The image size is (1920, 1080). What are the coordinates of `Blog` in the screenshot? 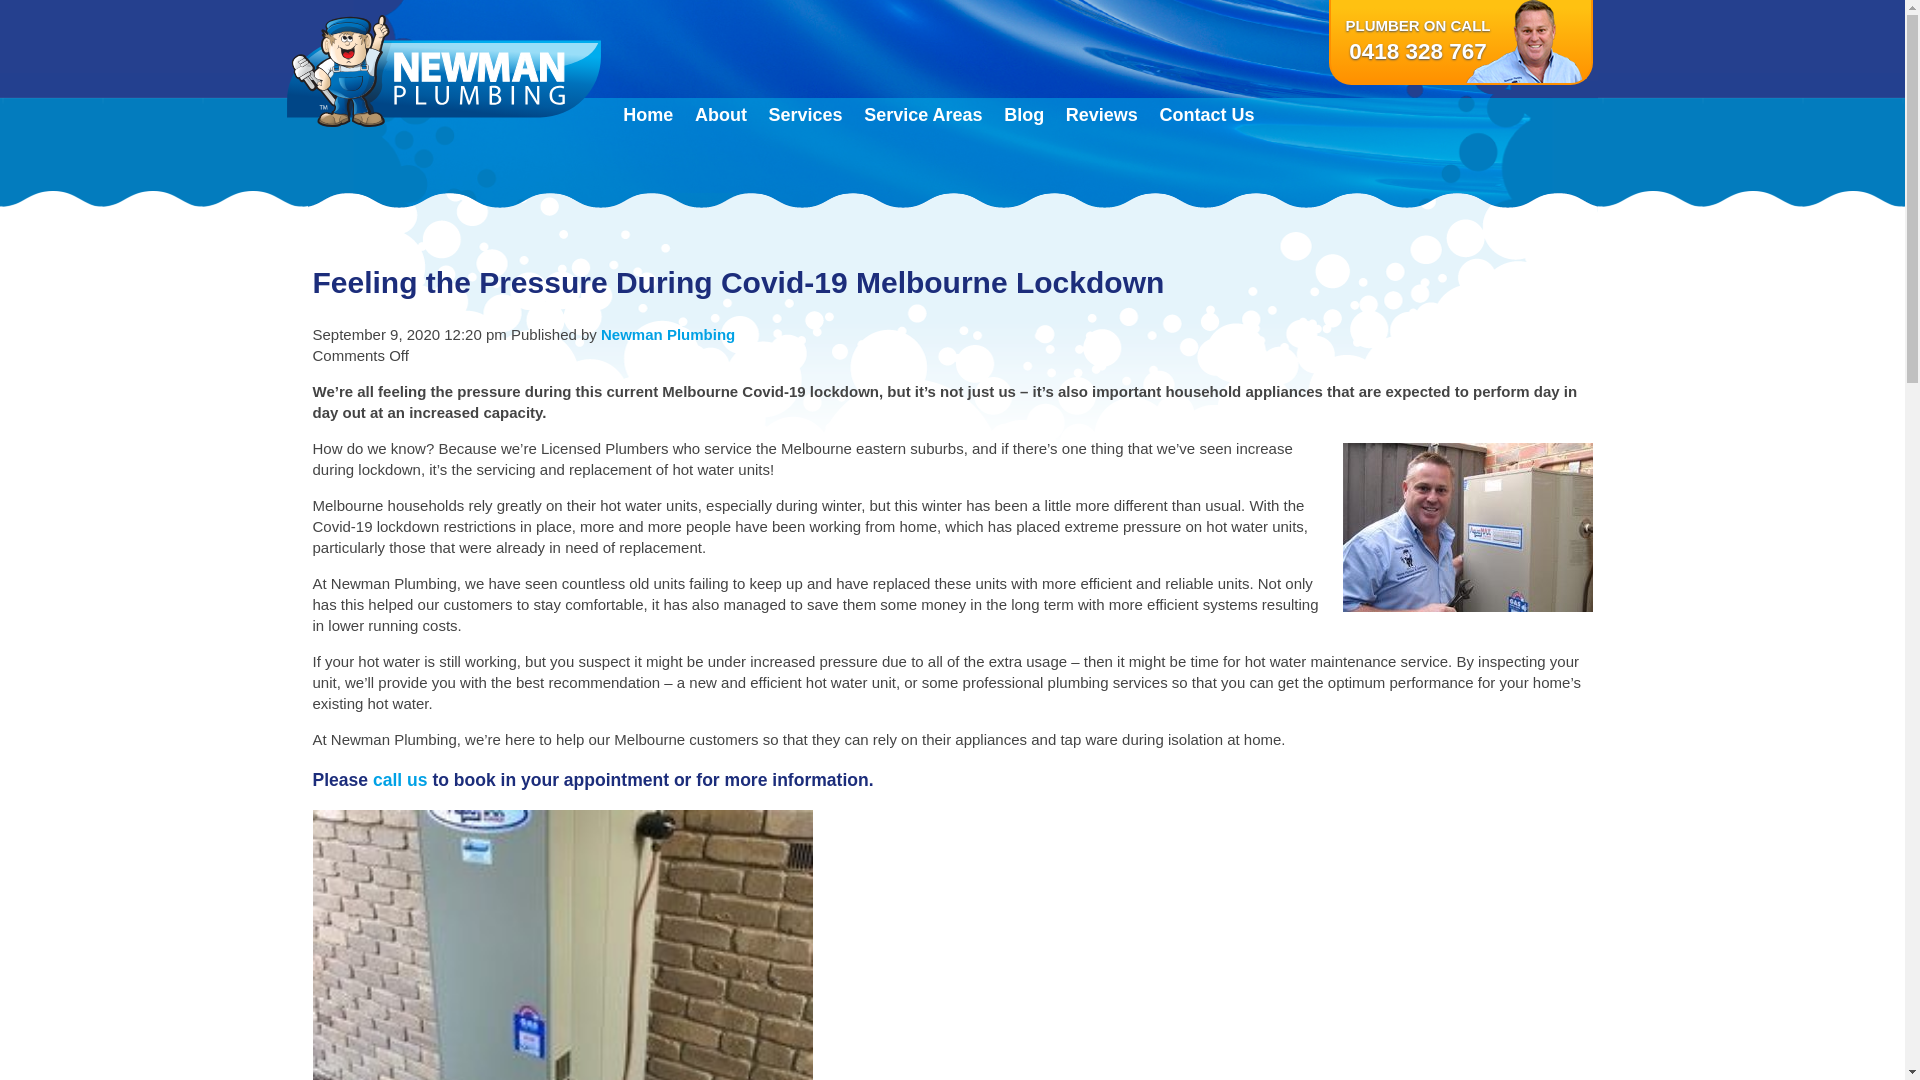 It's located at (1024, 115).